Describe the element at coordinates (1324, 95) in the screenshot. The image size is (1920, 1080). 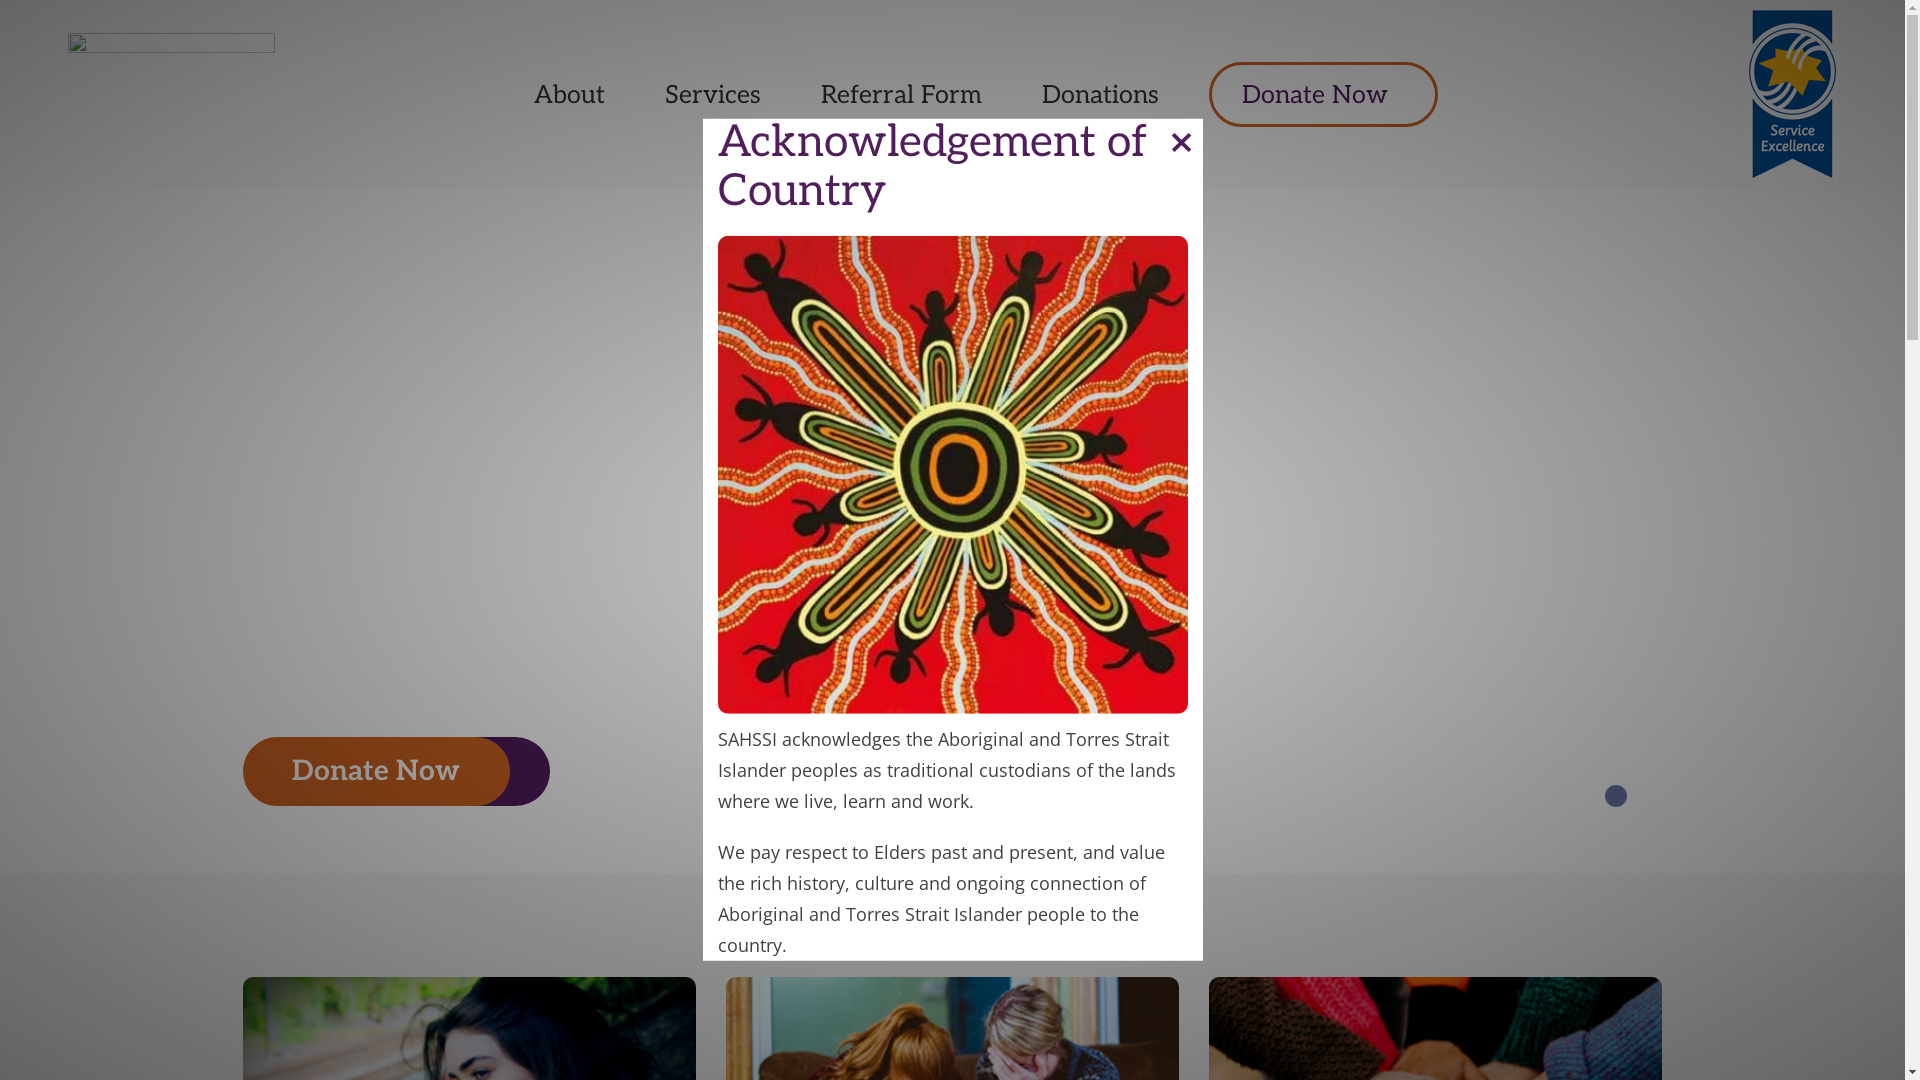
I see `Donate Now` at that location.